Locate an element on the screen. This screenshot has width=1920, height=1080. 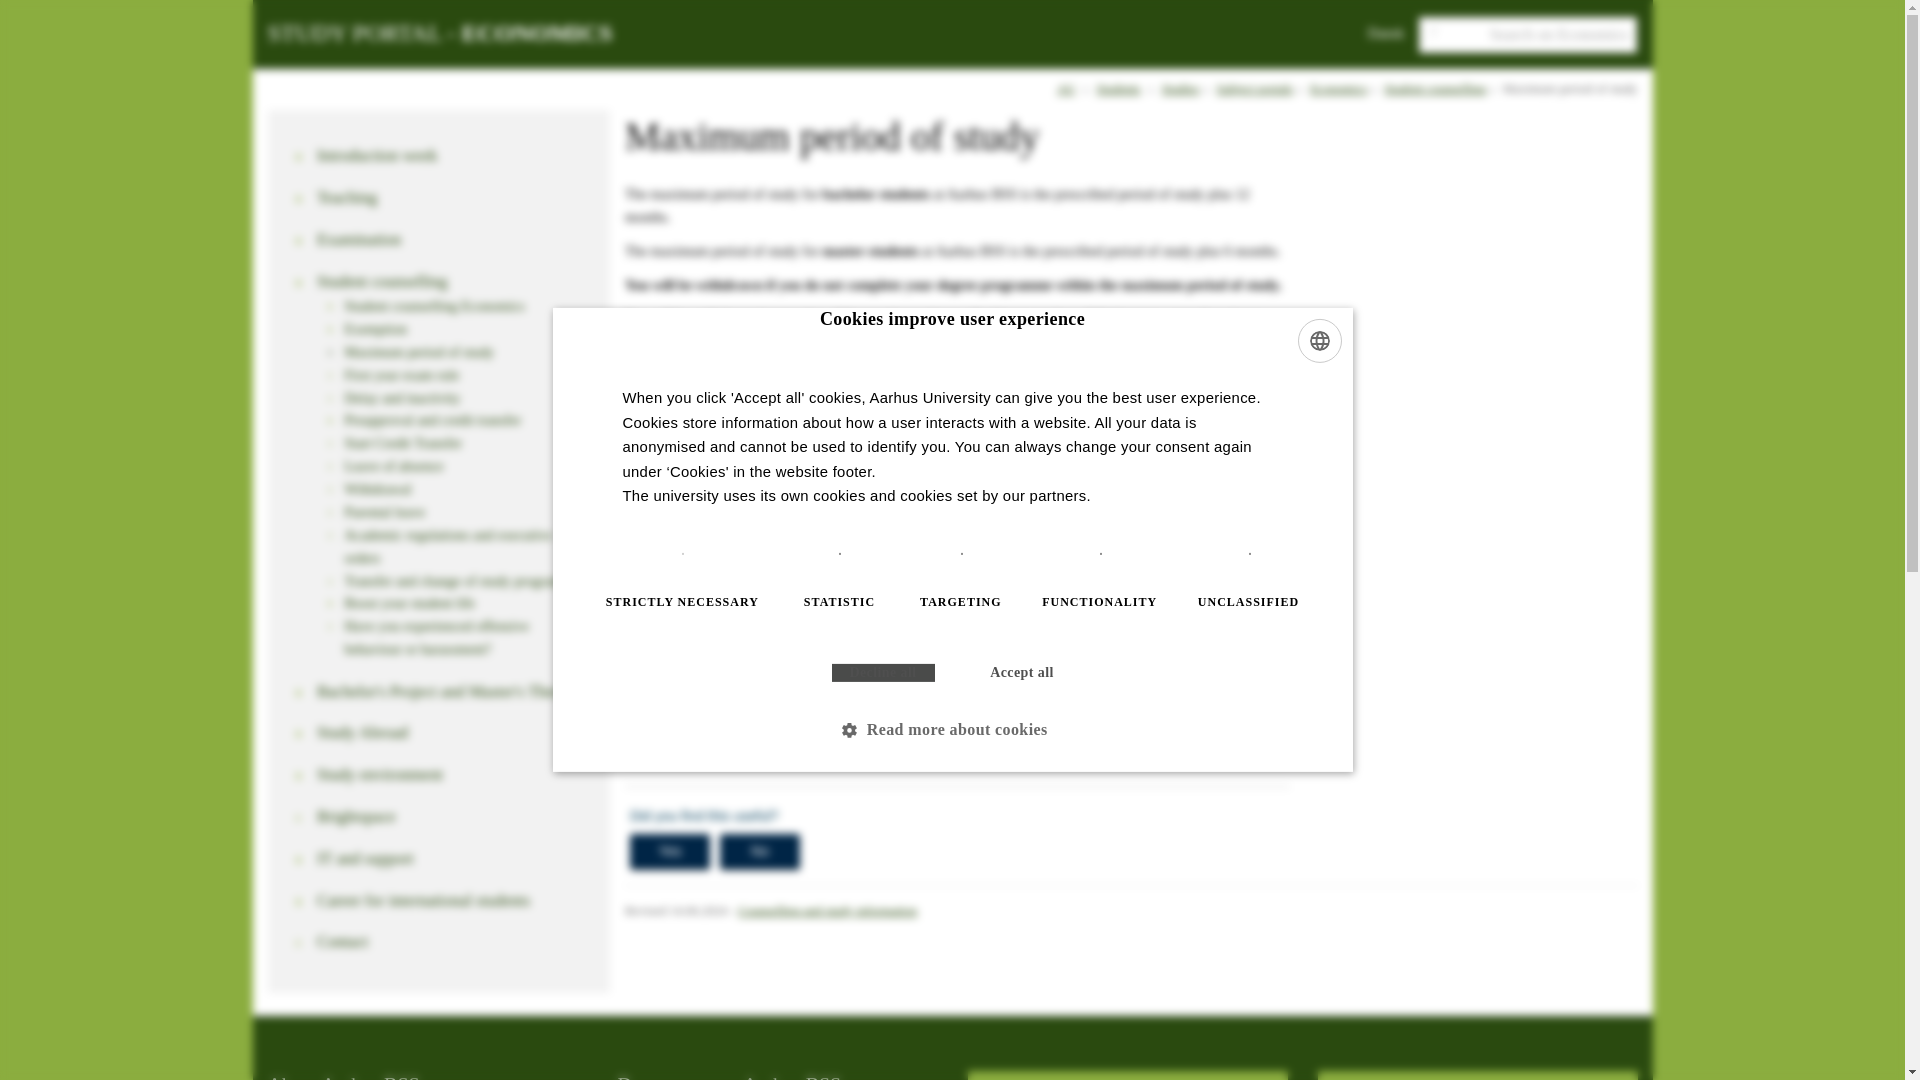
Introduction week is located at coordinates (452, 155).